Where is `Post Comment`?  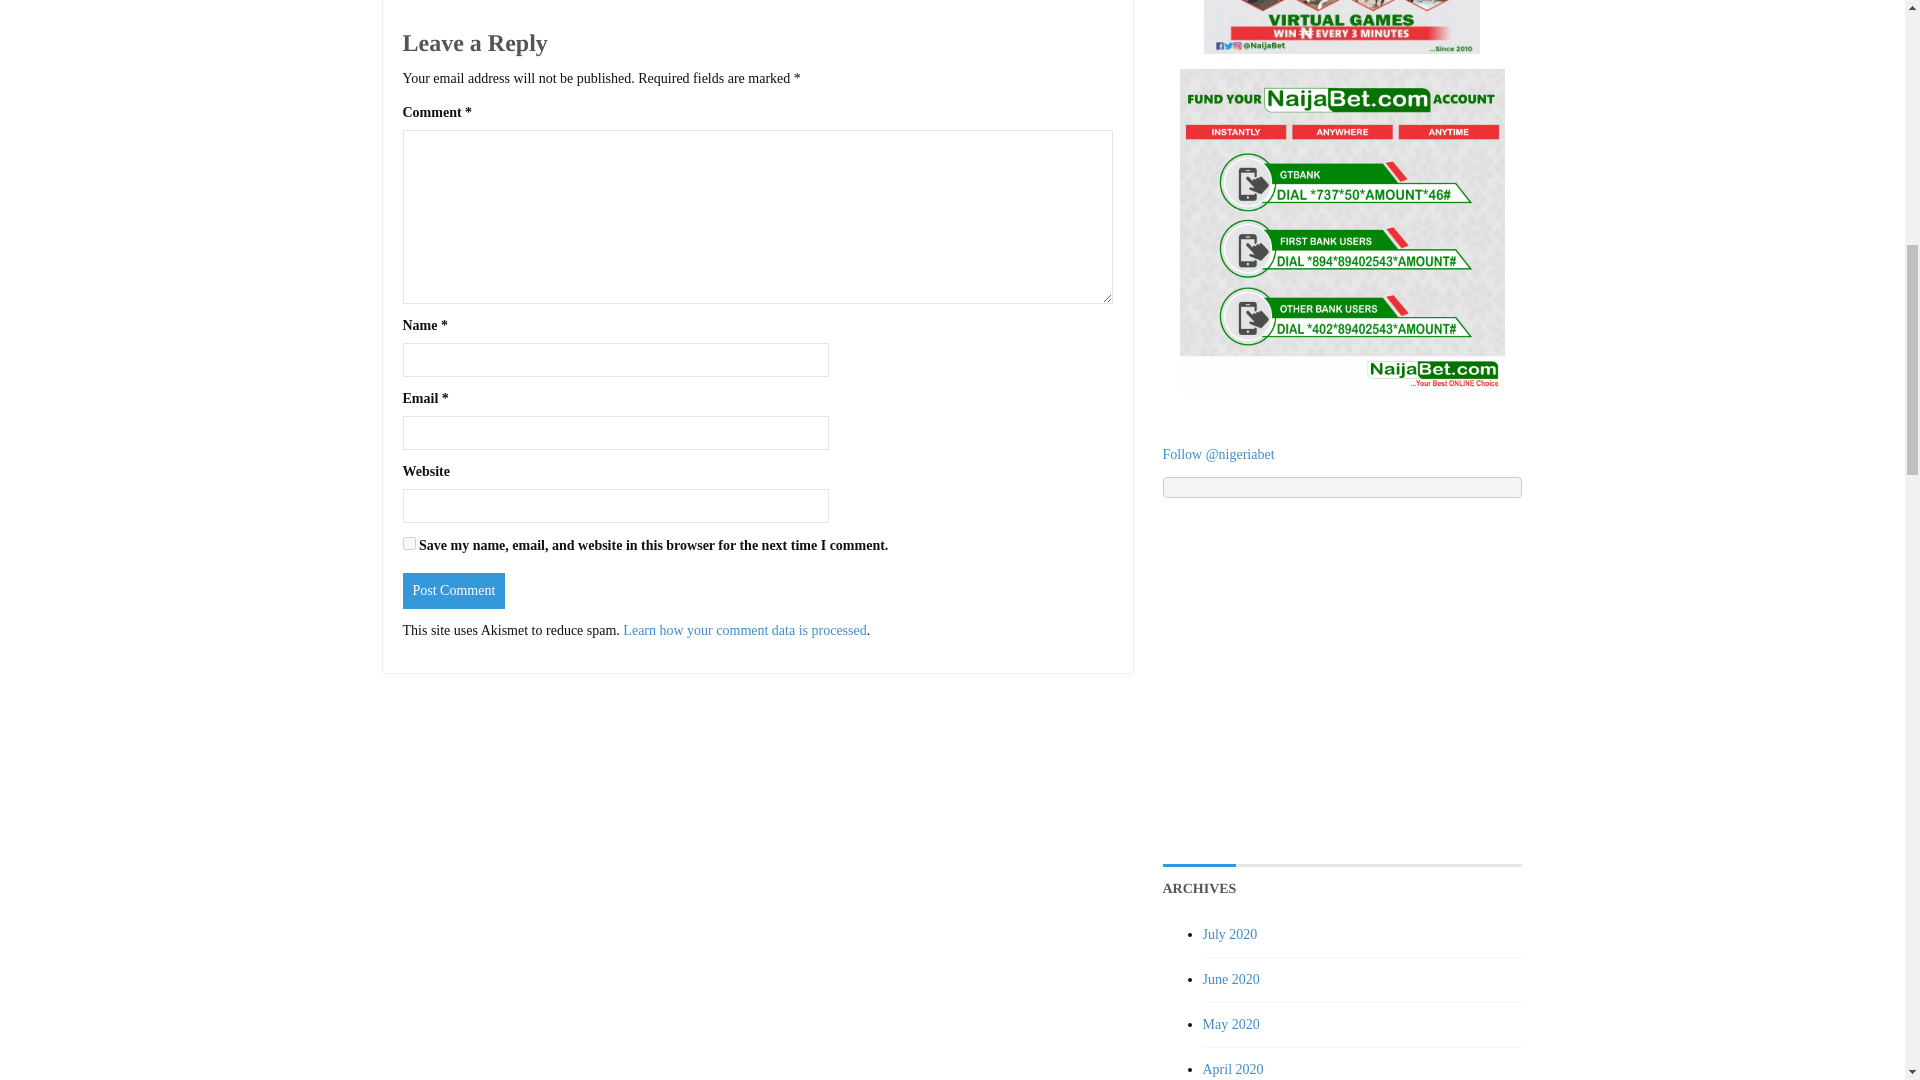
Post Comment is located at coordinates (452, 591).